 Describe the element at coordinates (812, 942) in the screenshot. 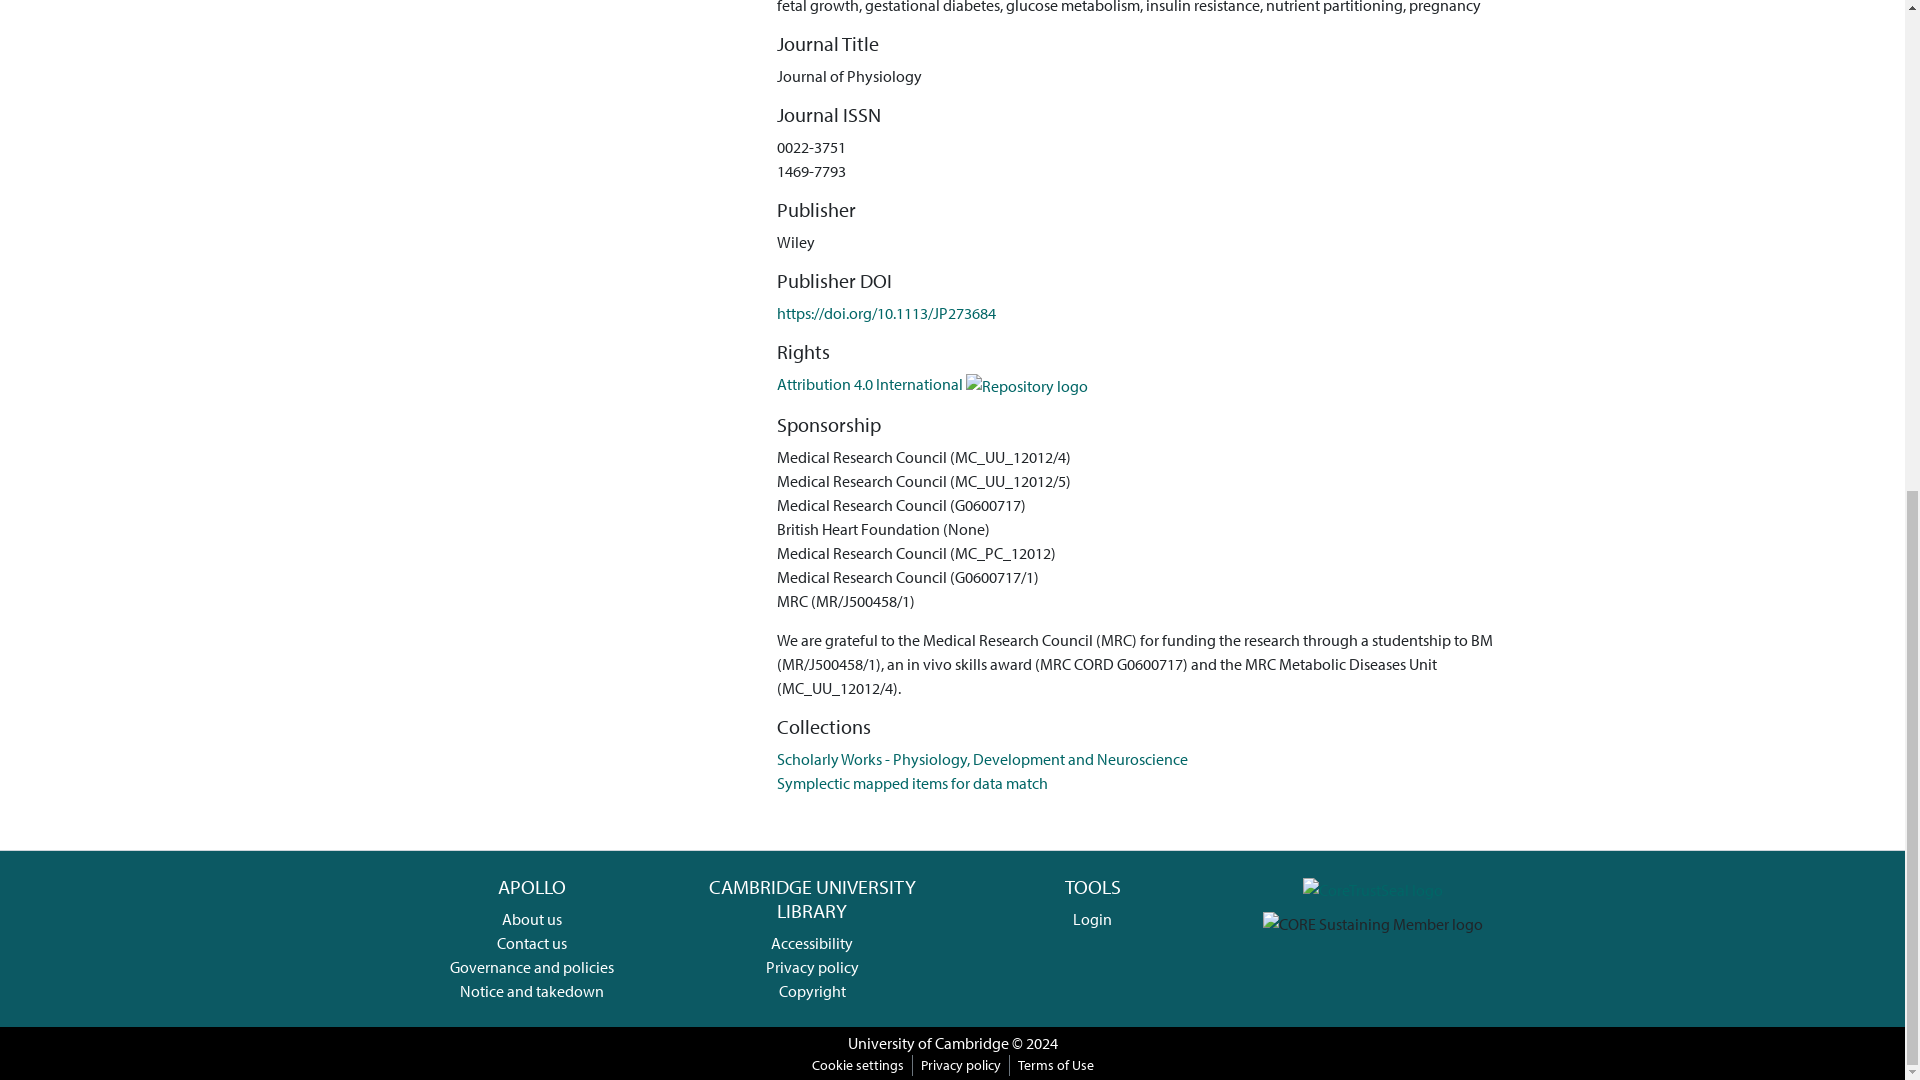

I see `Accessibility` at that location.